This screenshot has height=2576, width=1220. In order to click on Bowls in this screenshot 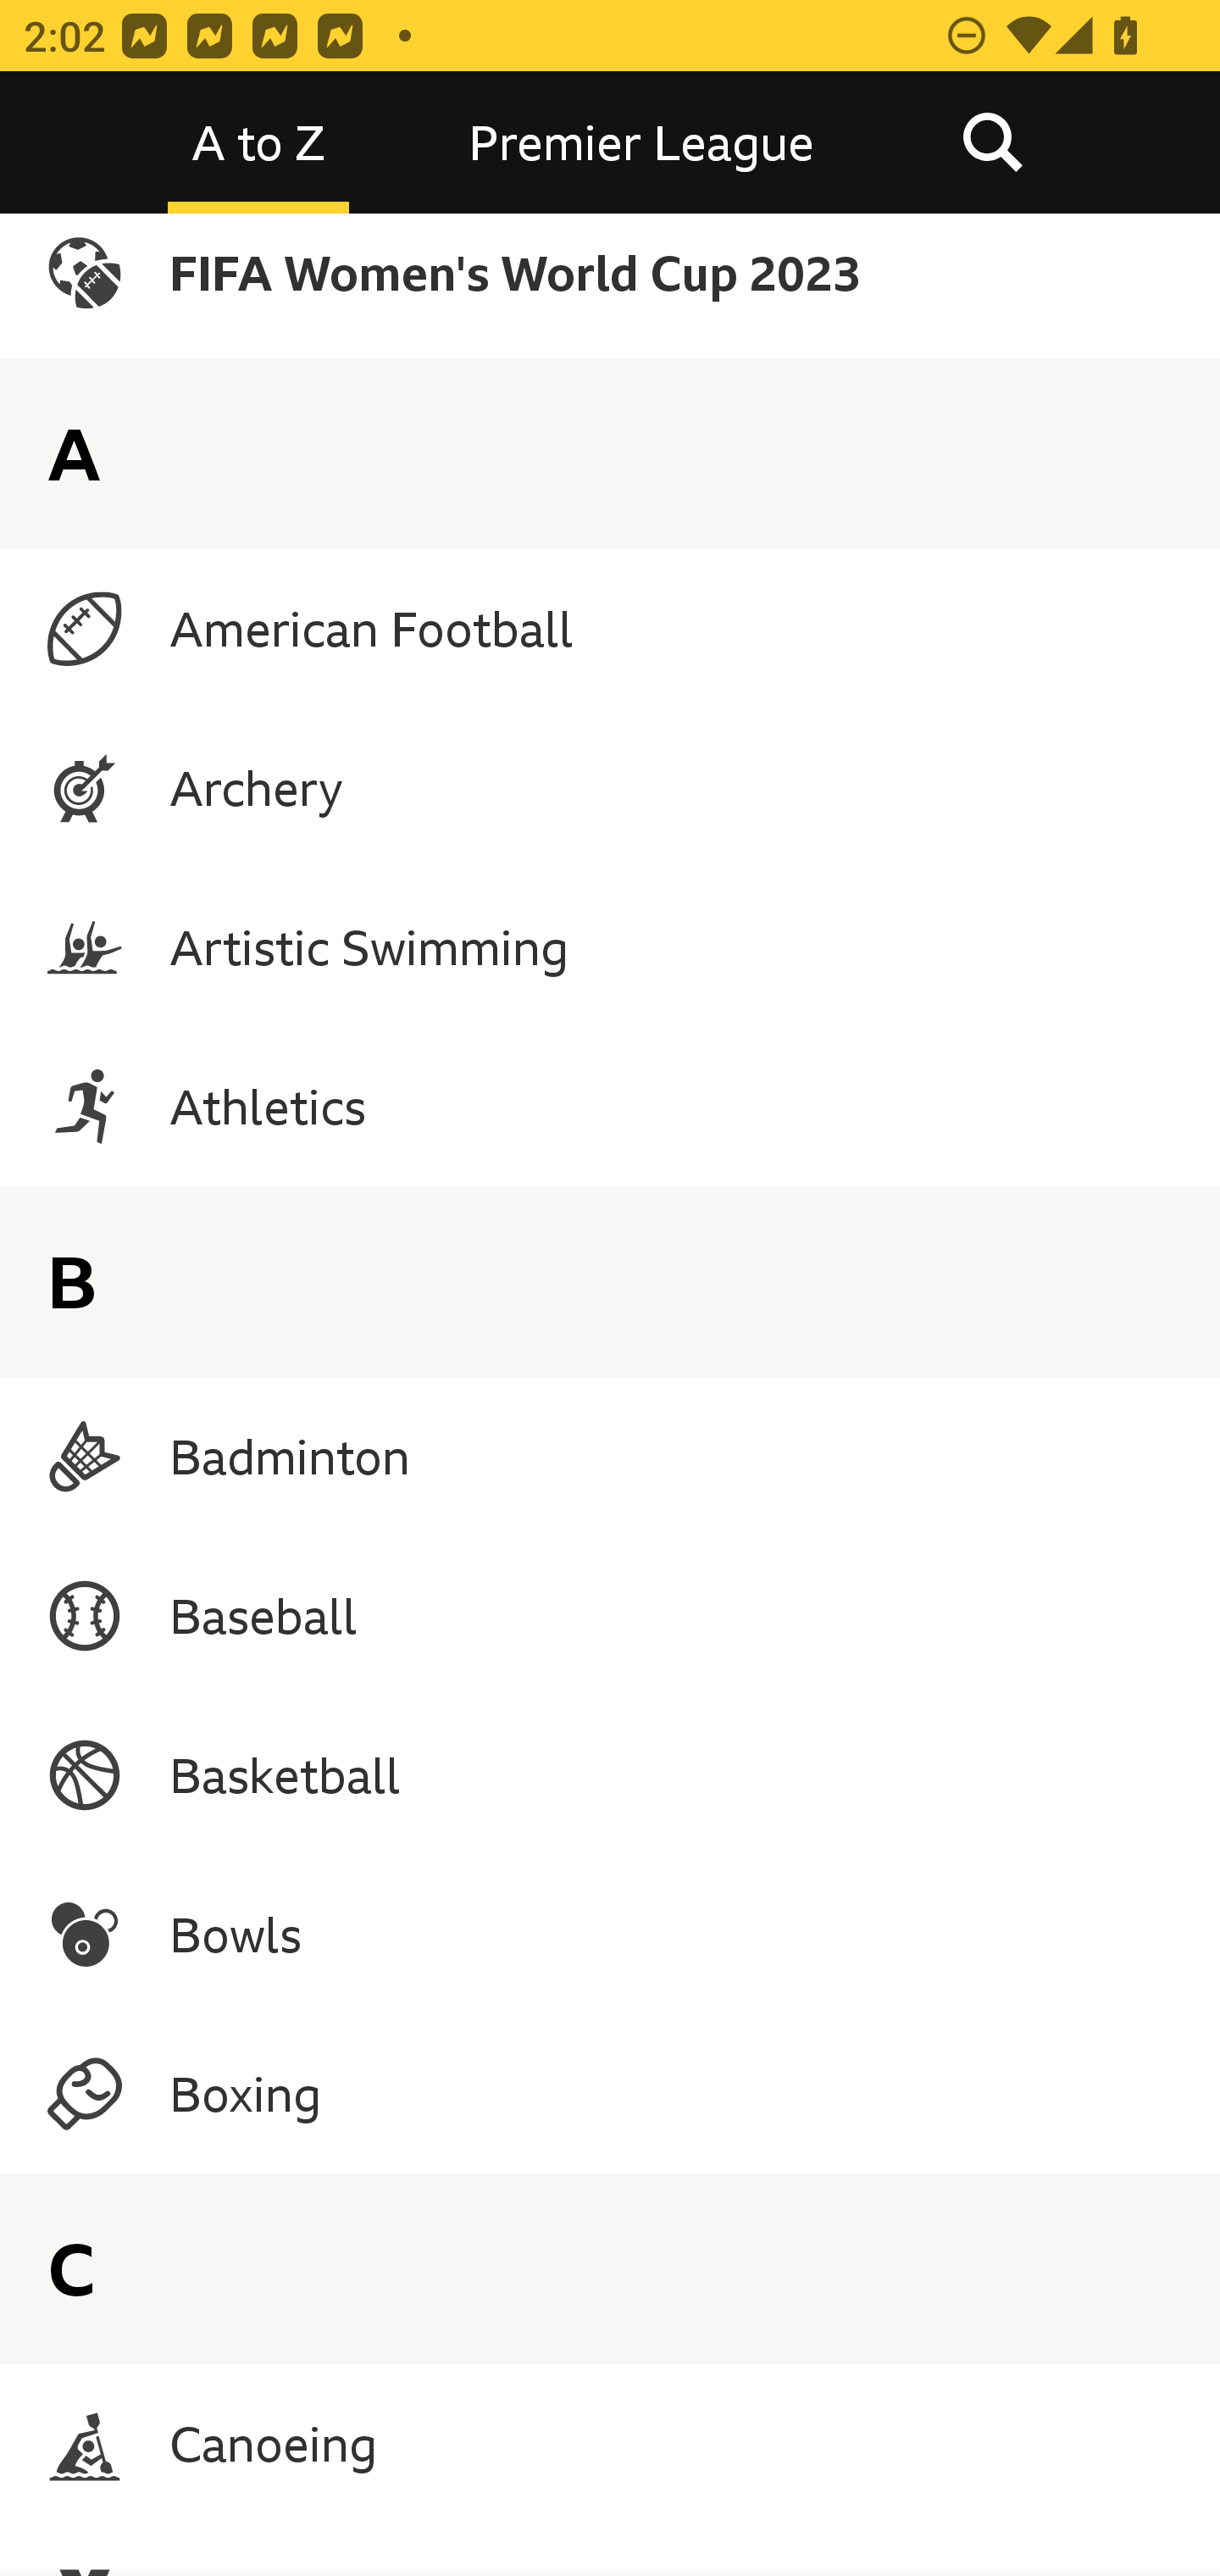, I will do `click(610, 1934)`.